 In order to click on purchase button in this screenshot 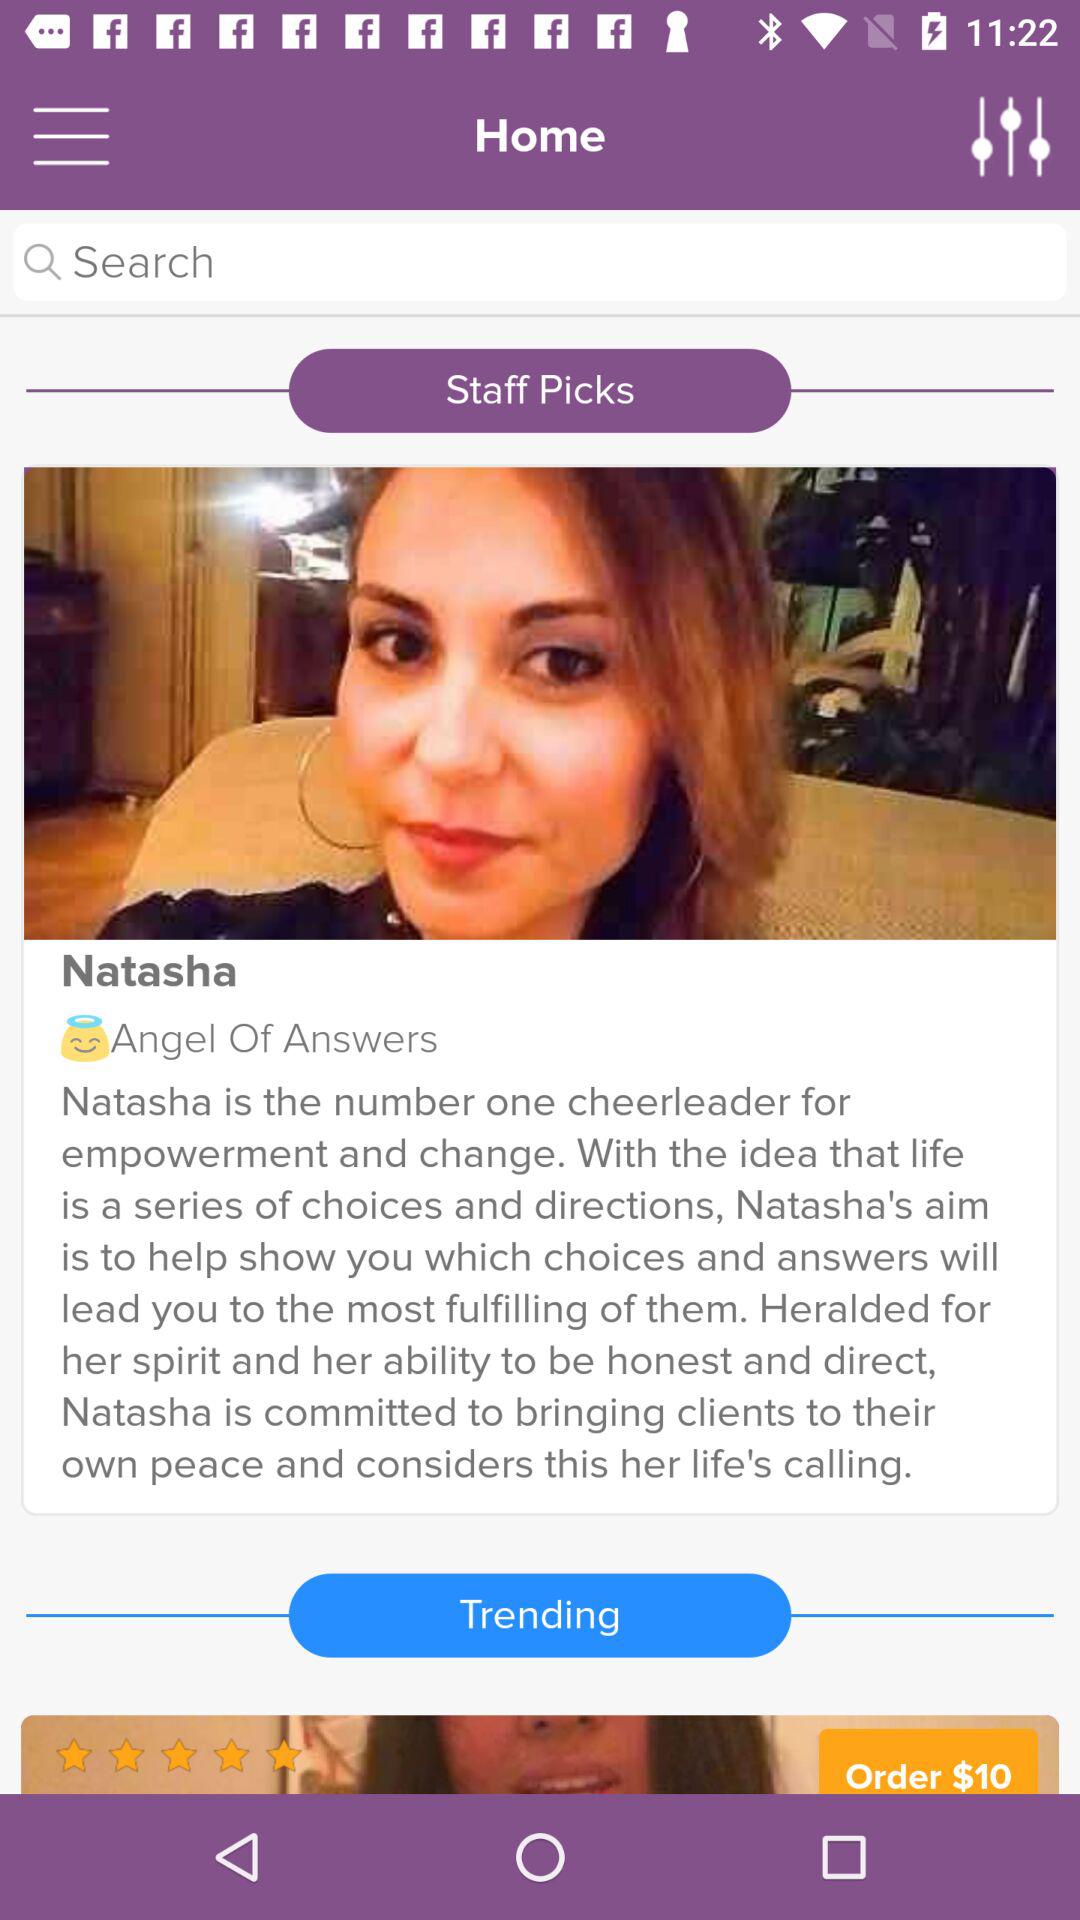, I will do `click(540, 1754)`.